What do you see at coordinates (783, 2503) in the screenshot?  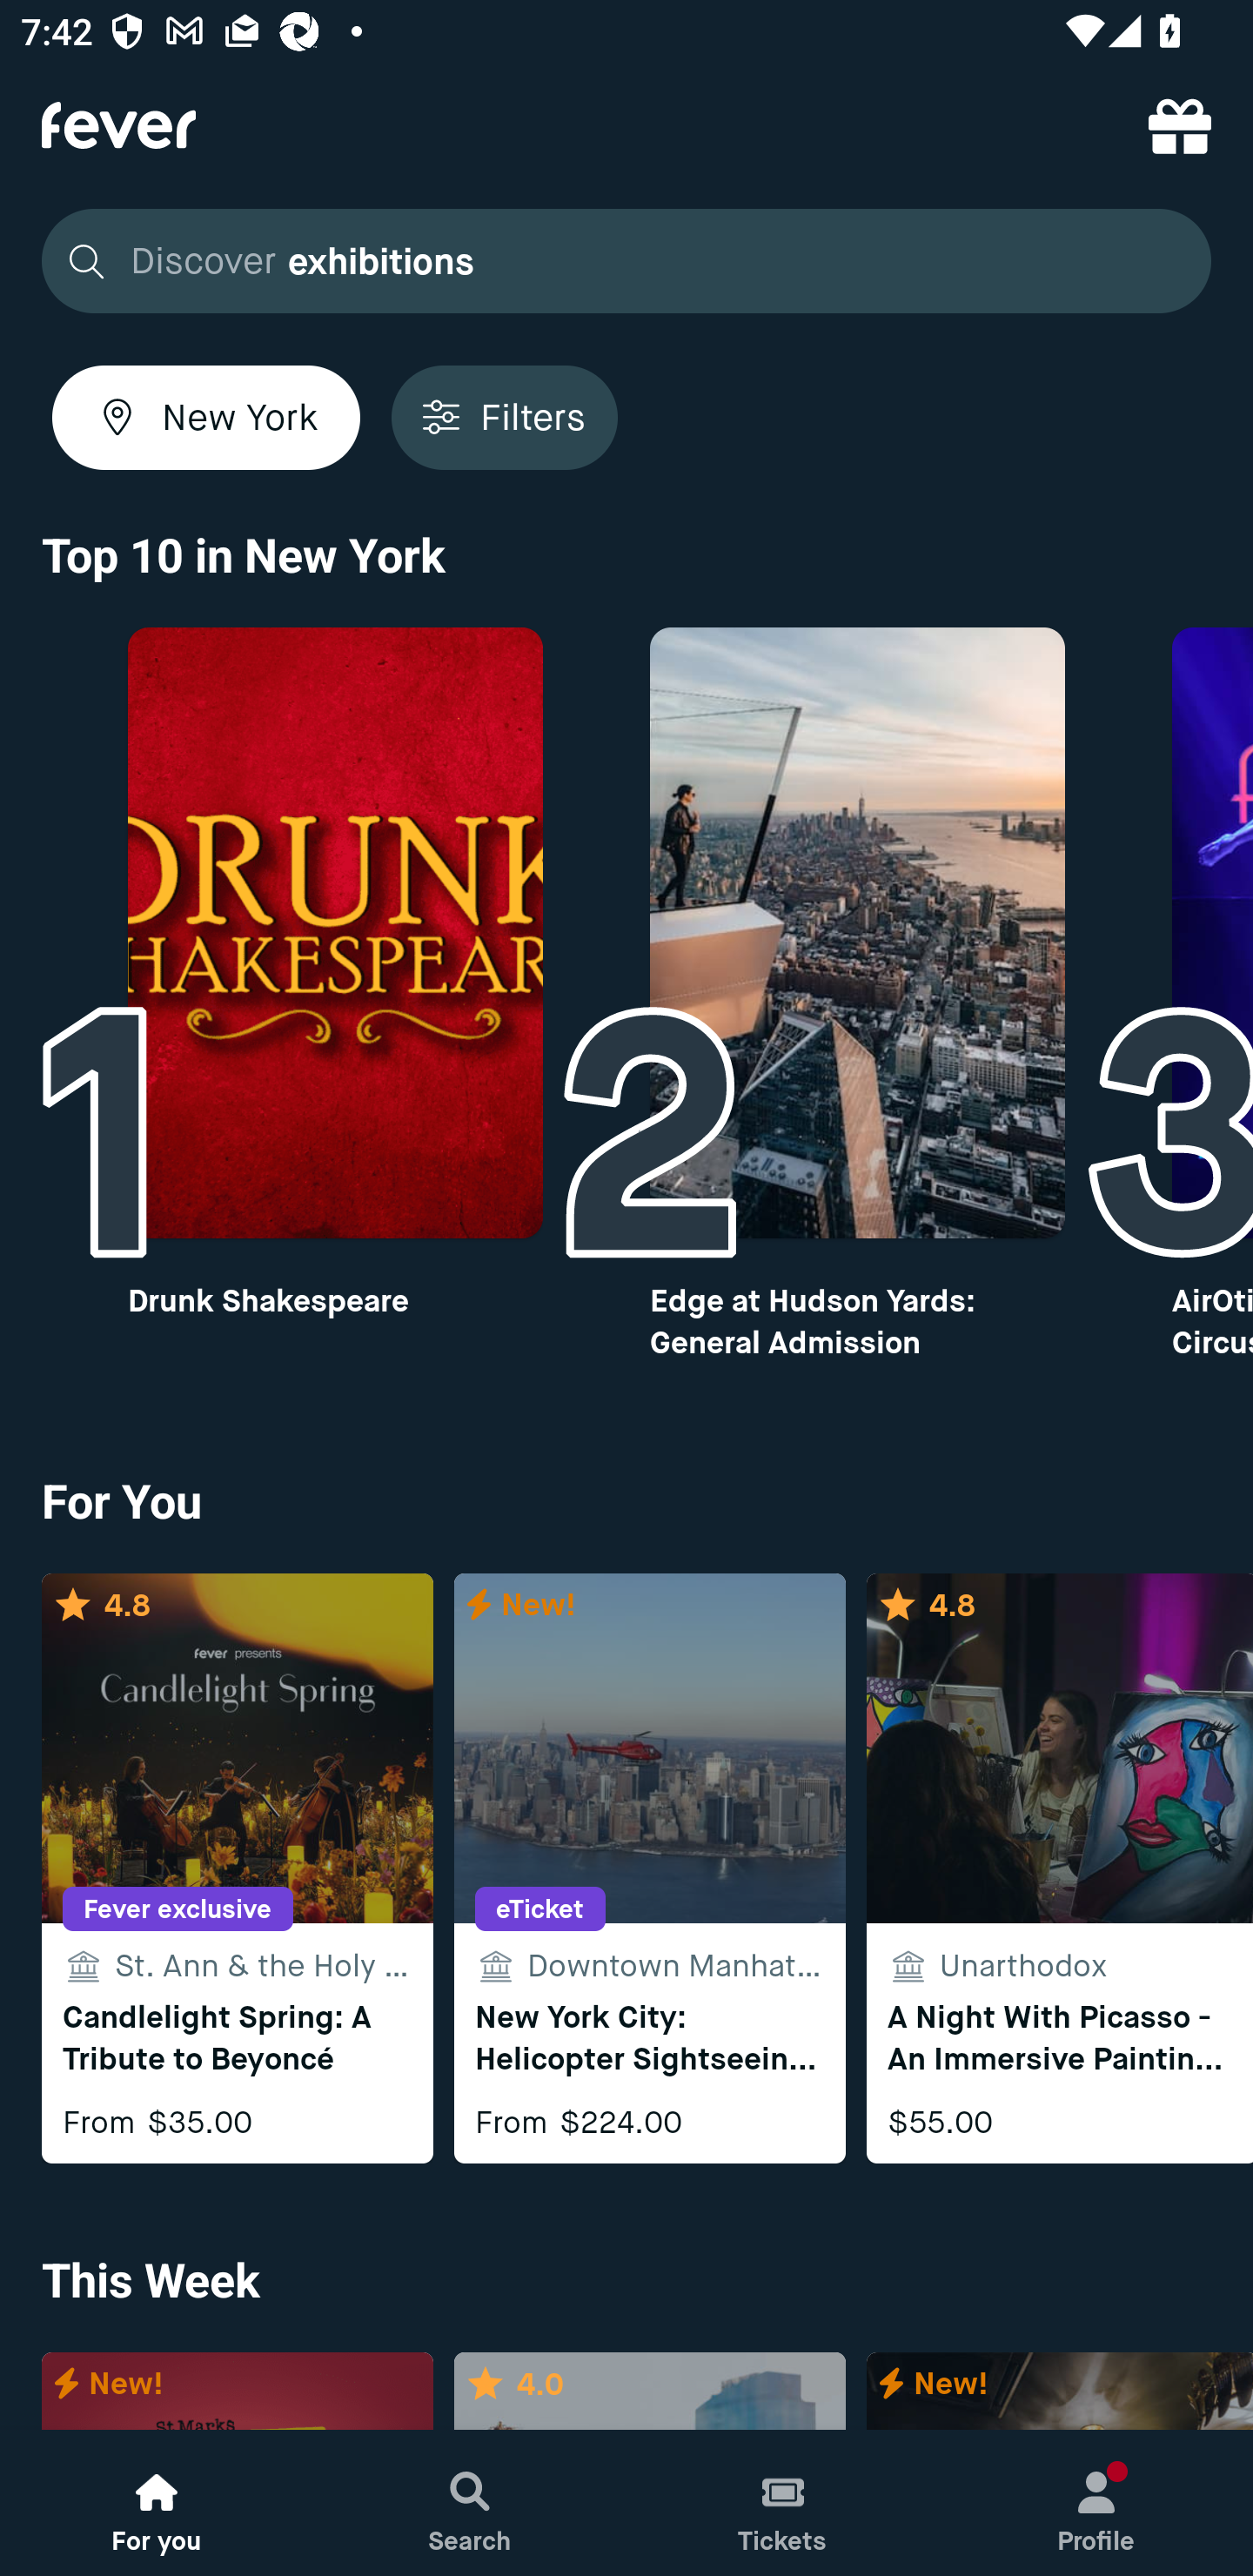 I see `Tickets` at bounding box center [783, 2503].